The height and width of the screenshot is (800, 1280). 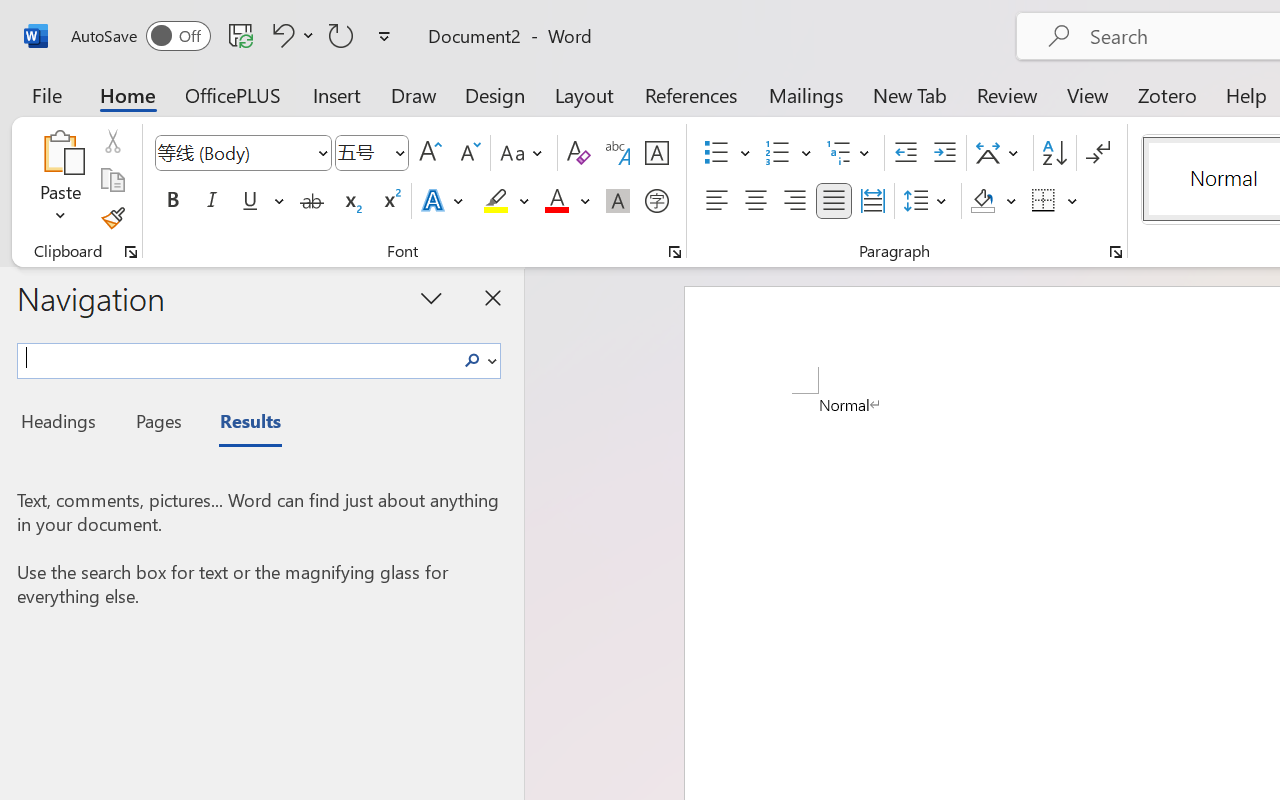 What do you see at coordinates (618, 153) in the screenshot?
I see `Phonetic Guide...` at bounding box center [618, 153].